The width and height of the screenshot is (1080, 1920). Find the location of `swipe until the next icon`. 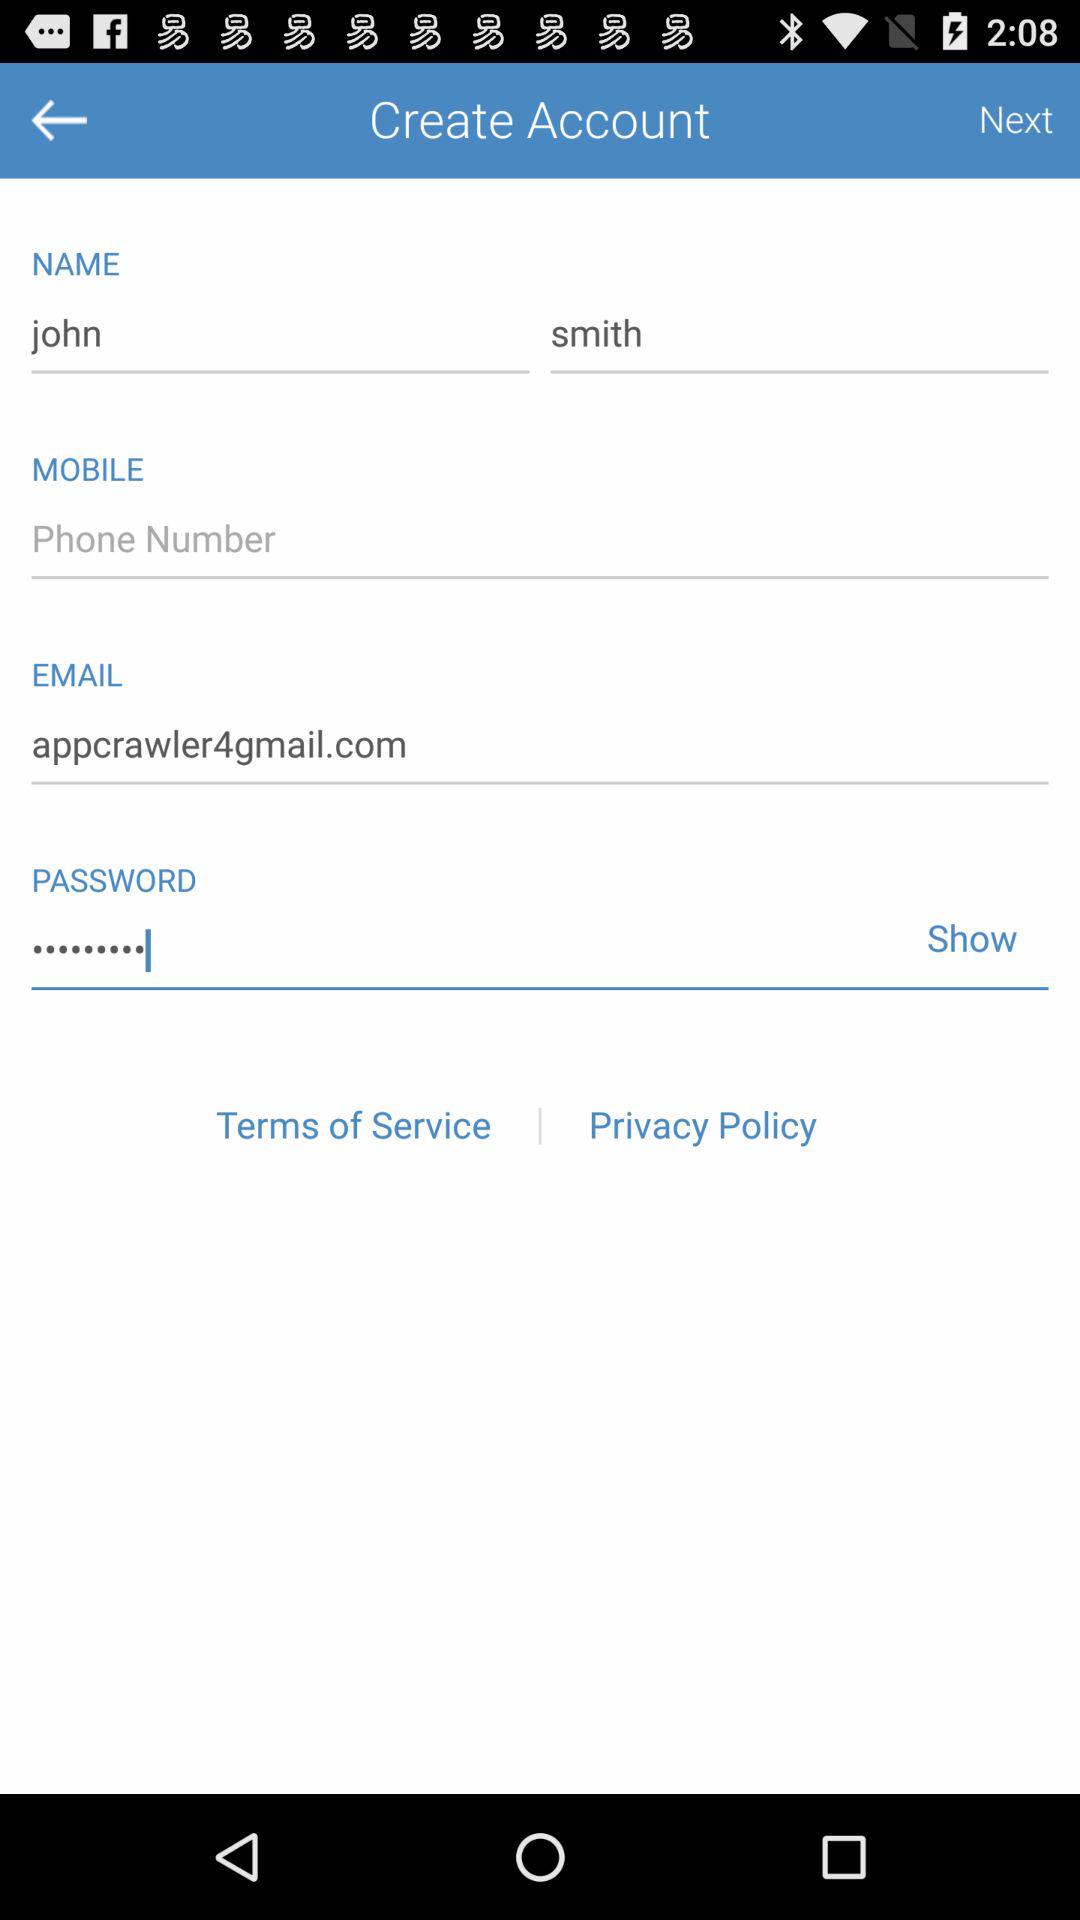

swipe until the next icon is located at coordinates (996, 120).